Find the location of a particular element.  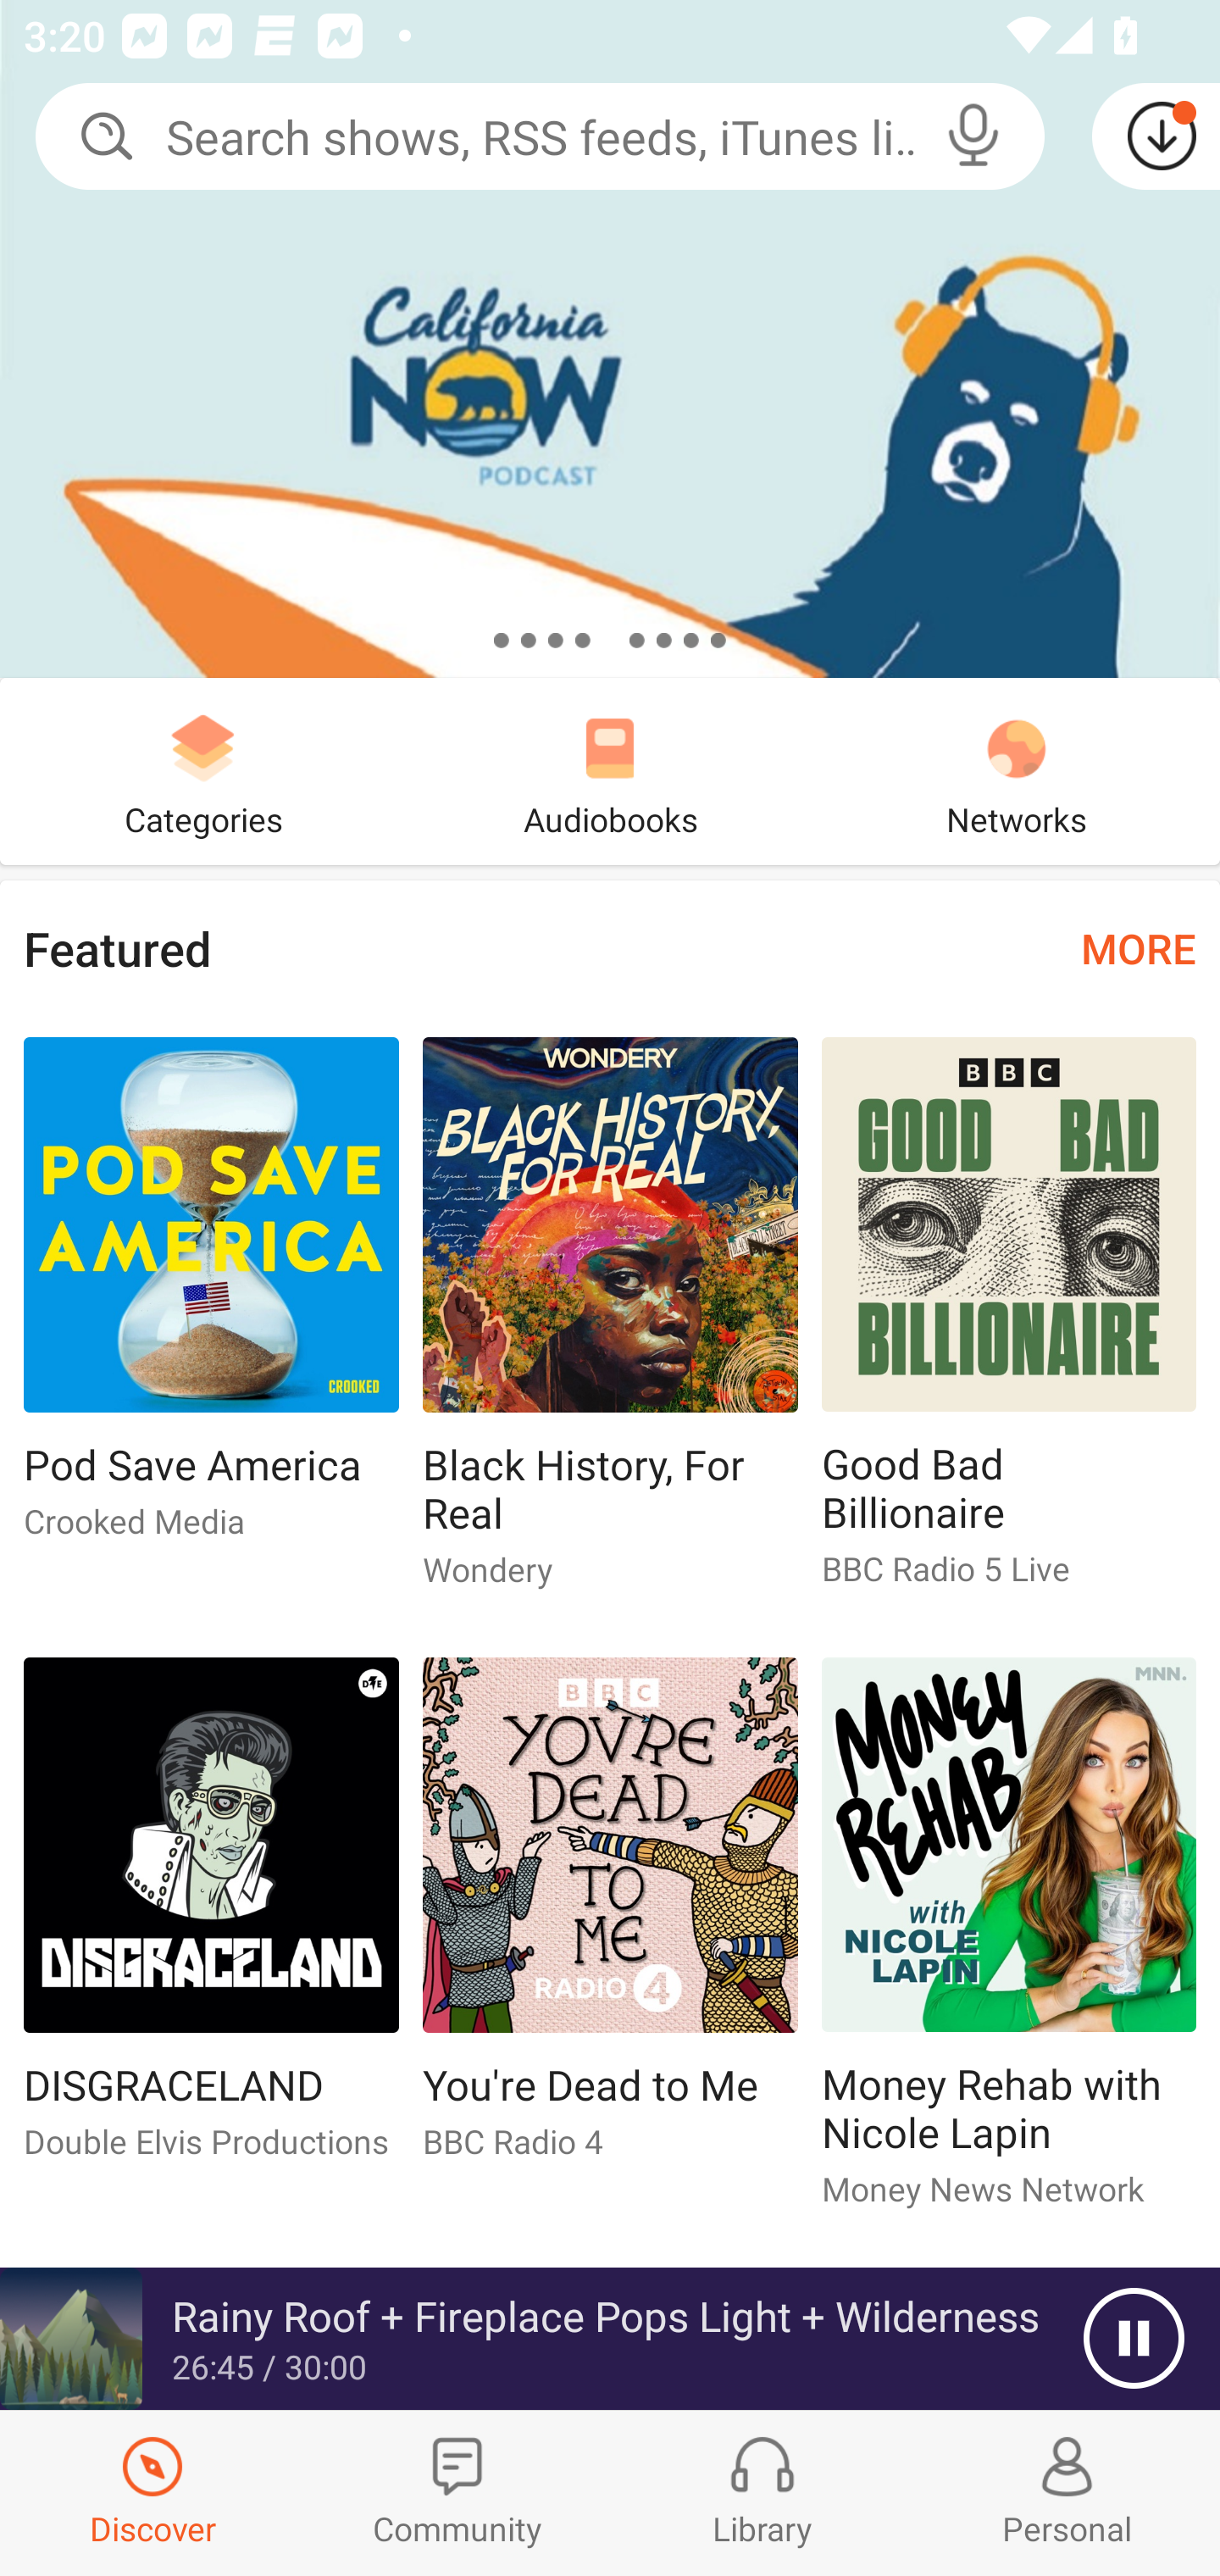

Community is located at coordinates (457, 2493).